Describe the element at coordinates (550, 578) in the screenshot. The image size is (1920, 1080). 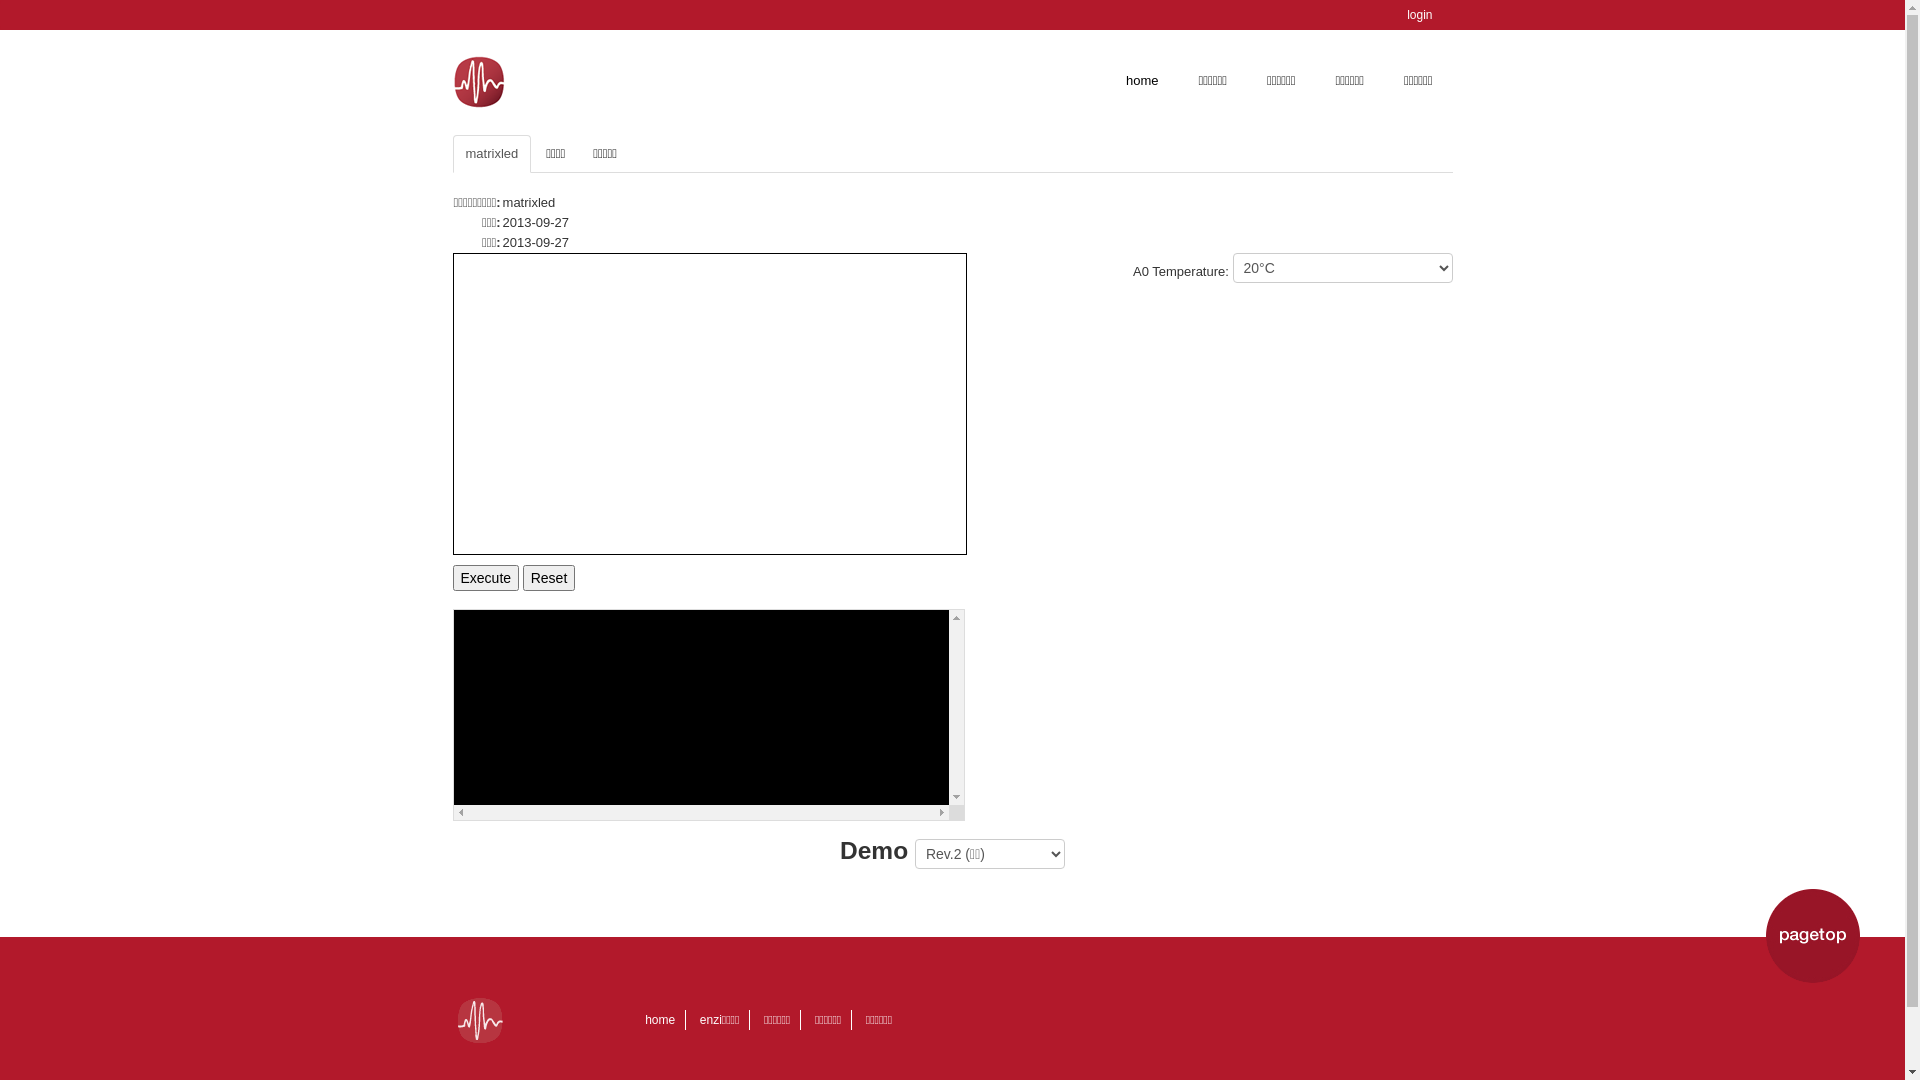
I see `Reset` at that location.